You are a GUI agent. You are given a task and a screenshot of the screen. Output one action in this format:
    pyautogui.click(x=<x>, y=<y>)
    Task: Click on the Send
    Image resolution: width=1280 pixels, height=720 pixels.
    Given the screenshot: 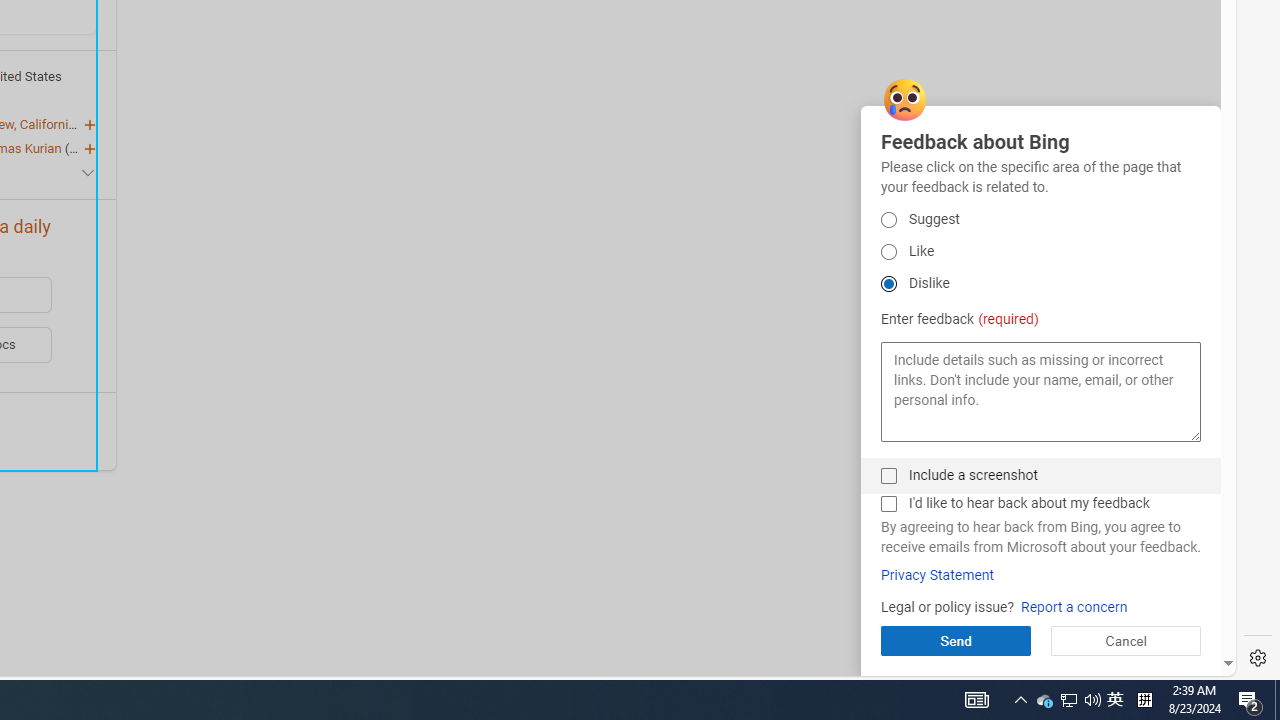 What is the action you would take?
    pyautogui.click(x=955, y=640)
    